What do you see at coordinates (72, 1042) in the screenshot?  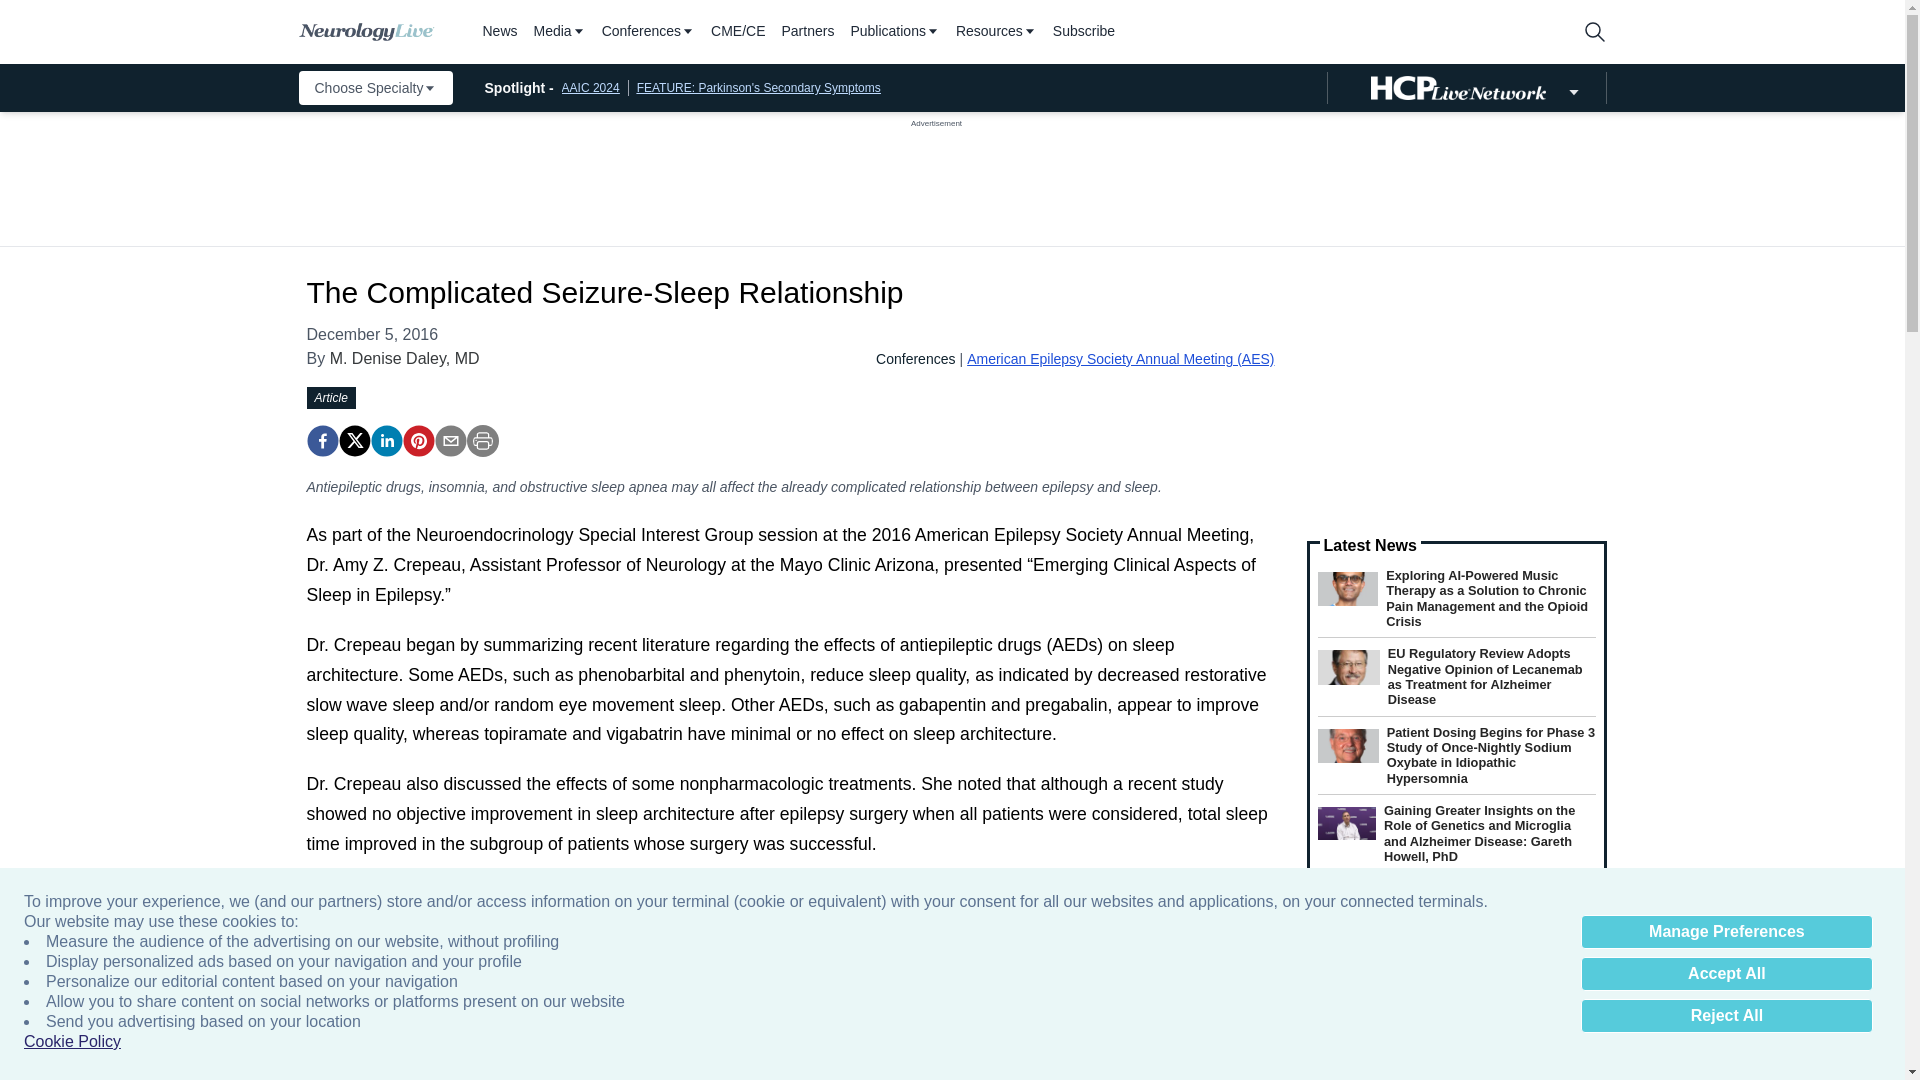 I see `Cookie Policy` at bounding box center [72, 1042].